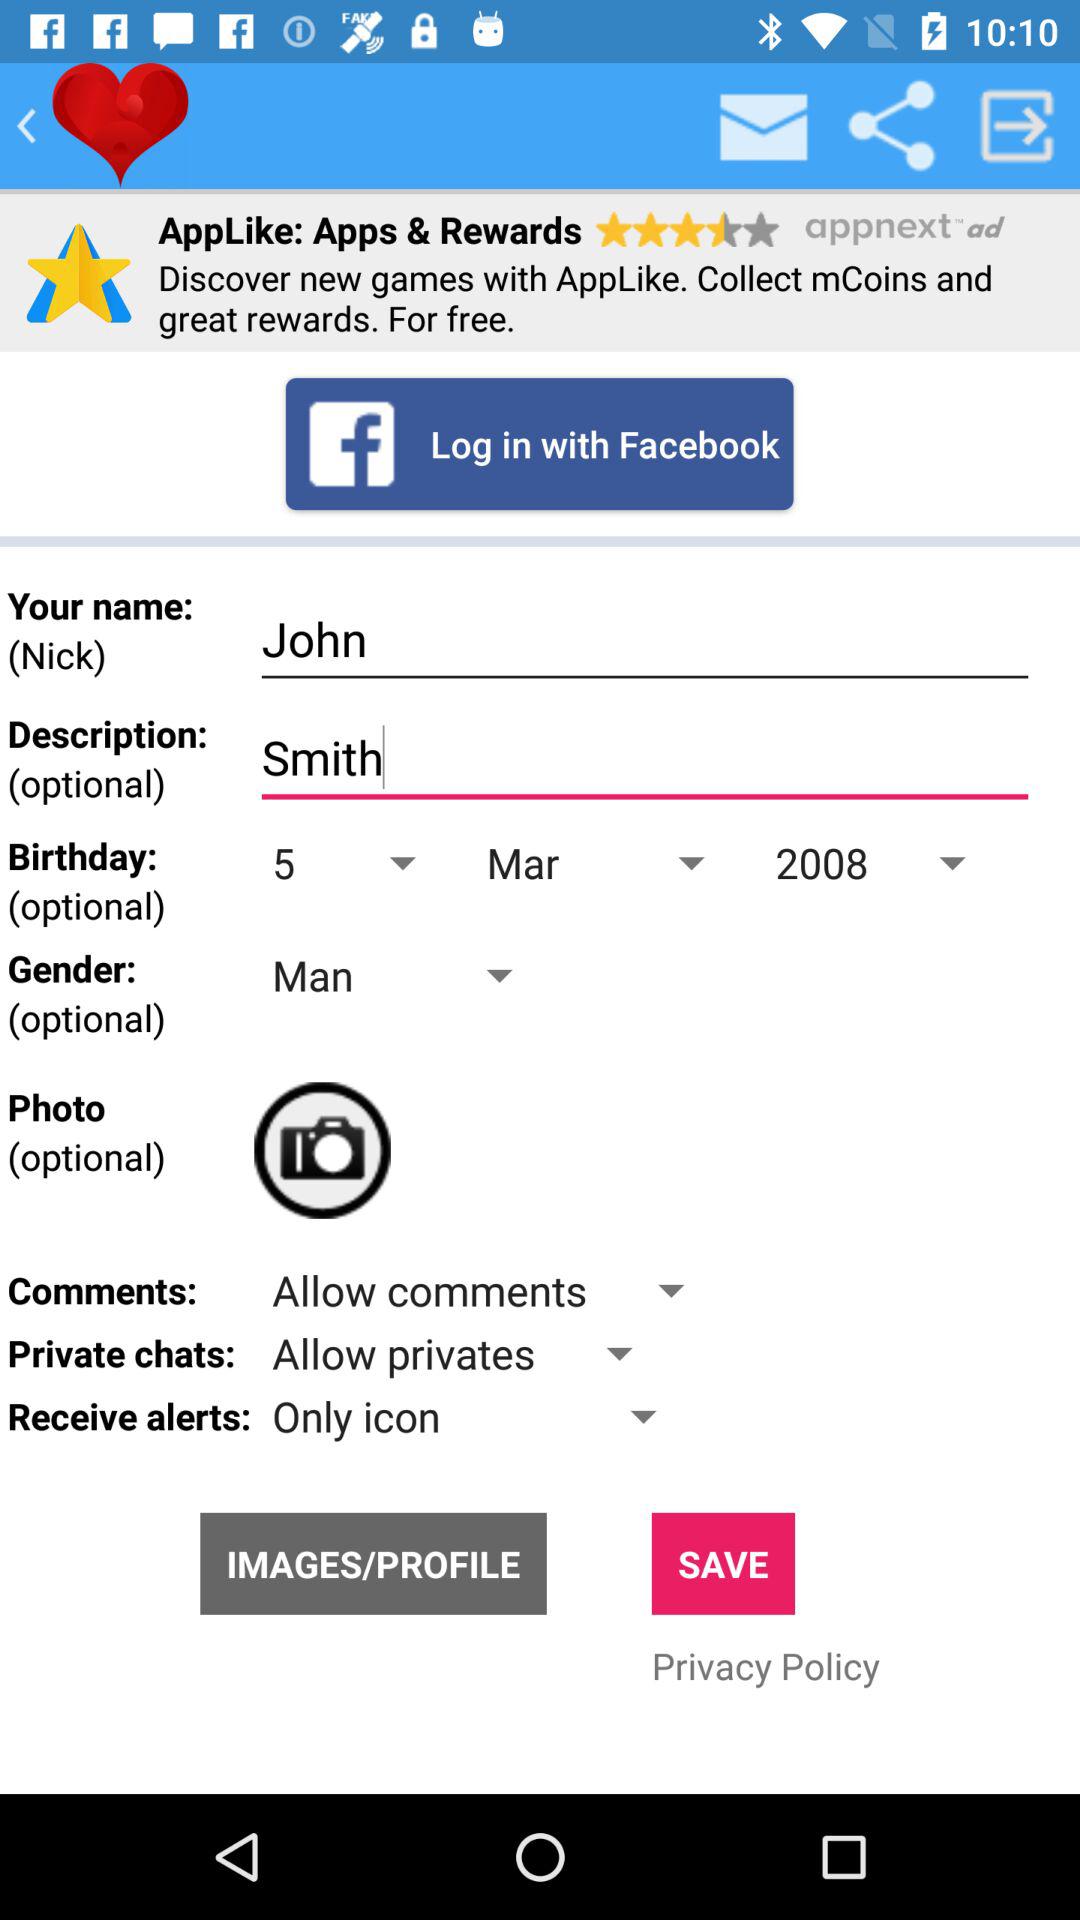 The height and width of the screenshot is (1920, 1080). Describe the element at coordinates (1017, 126) in the screenshot. I see `out` at that location.